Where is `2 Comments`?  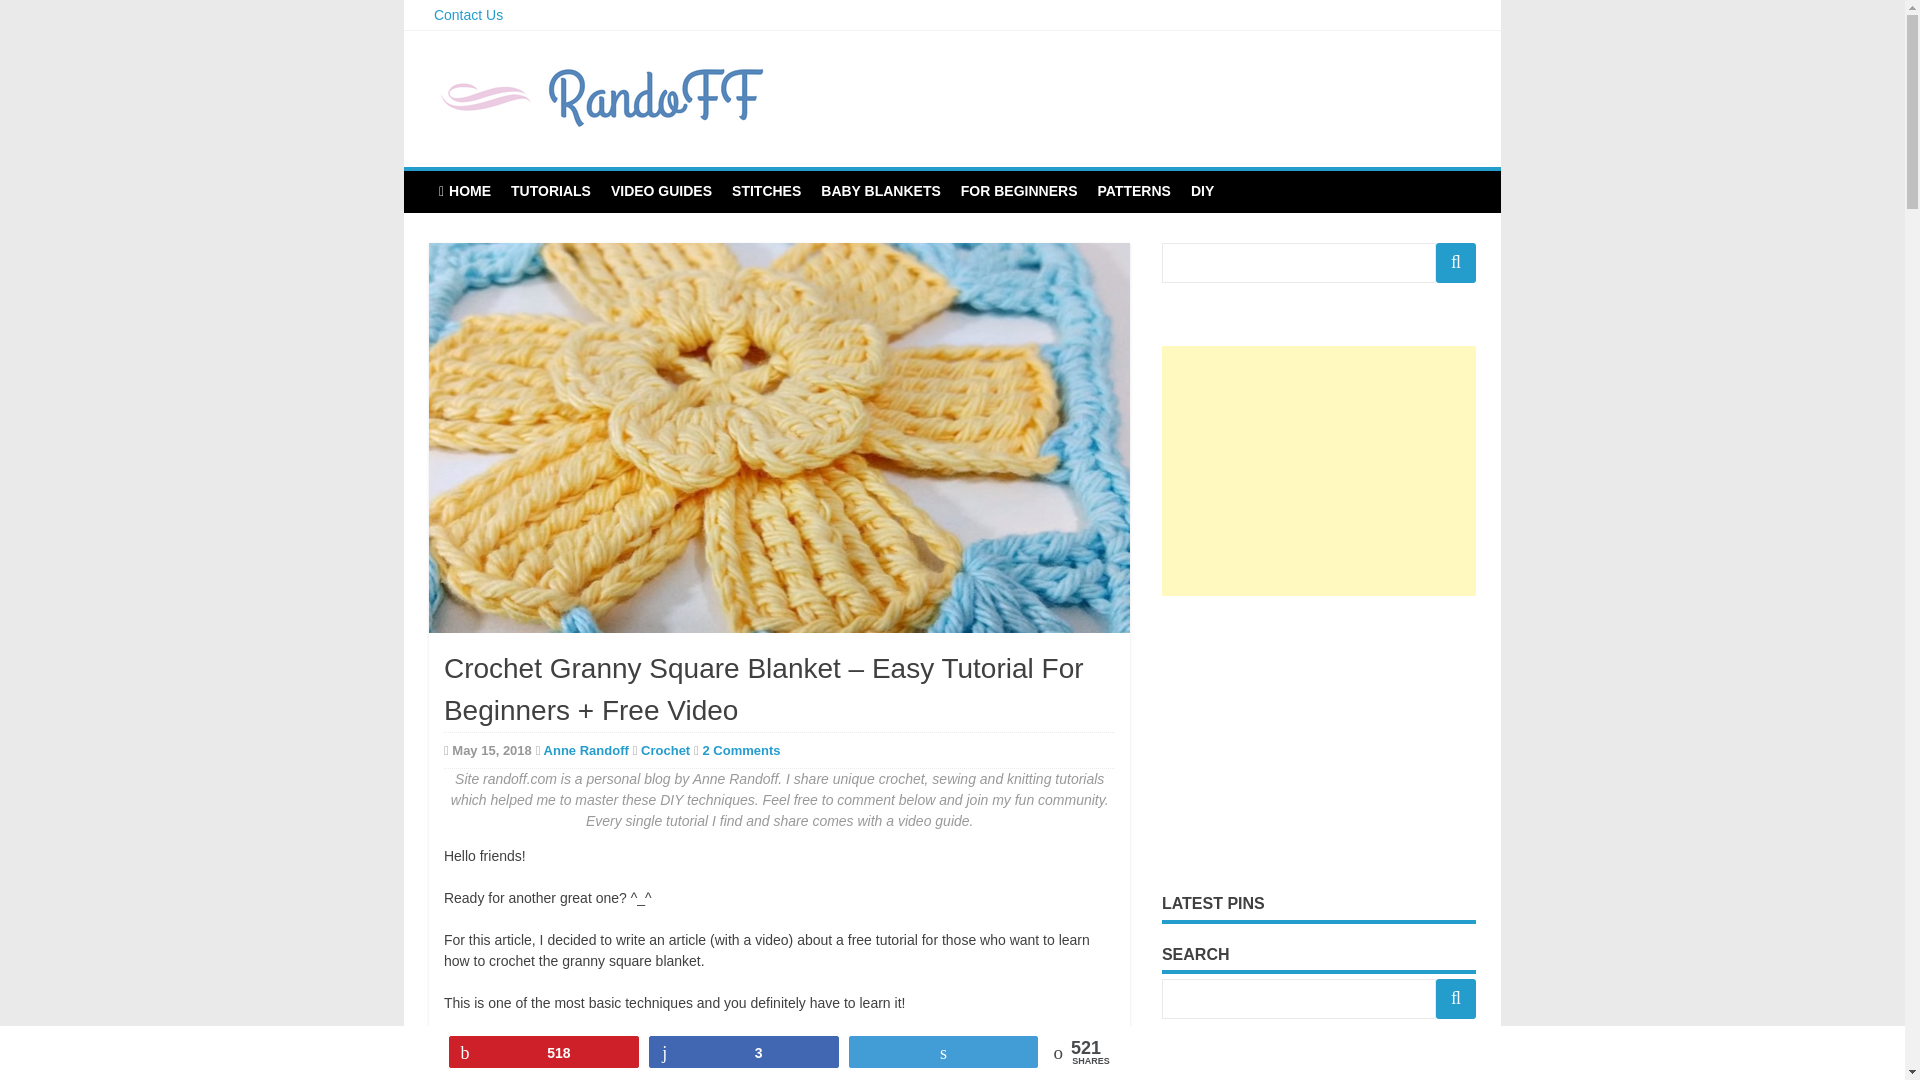 2 Comments is located at coordinates (740, 750).